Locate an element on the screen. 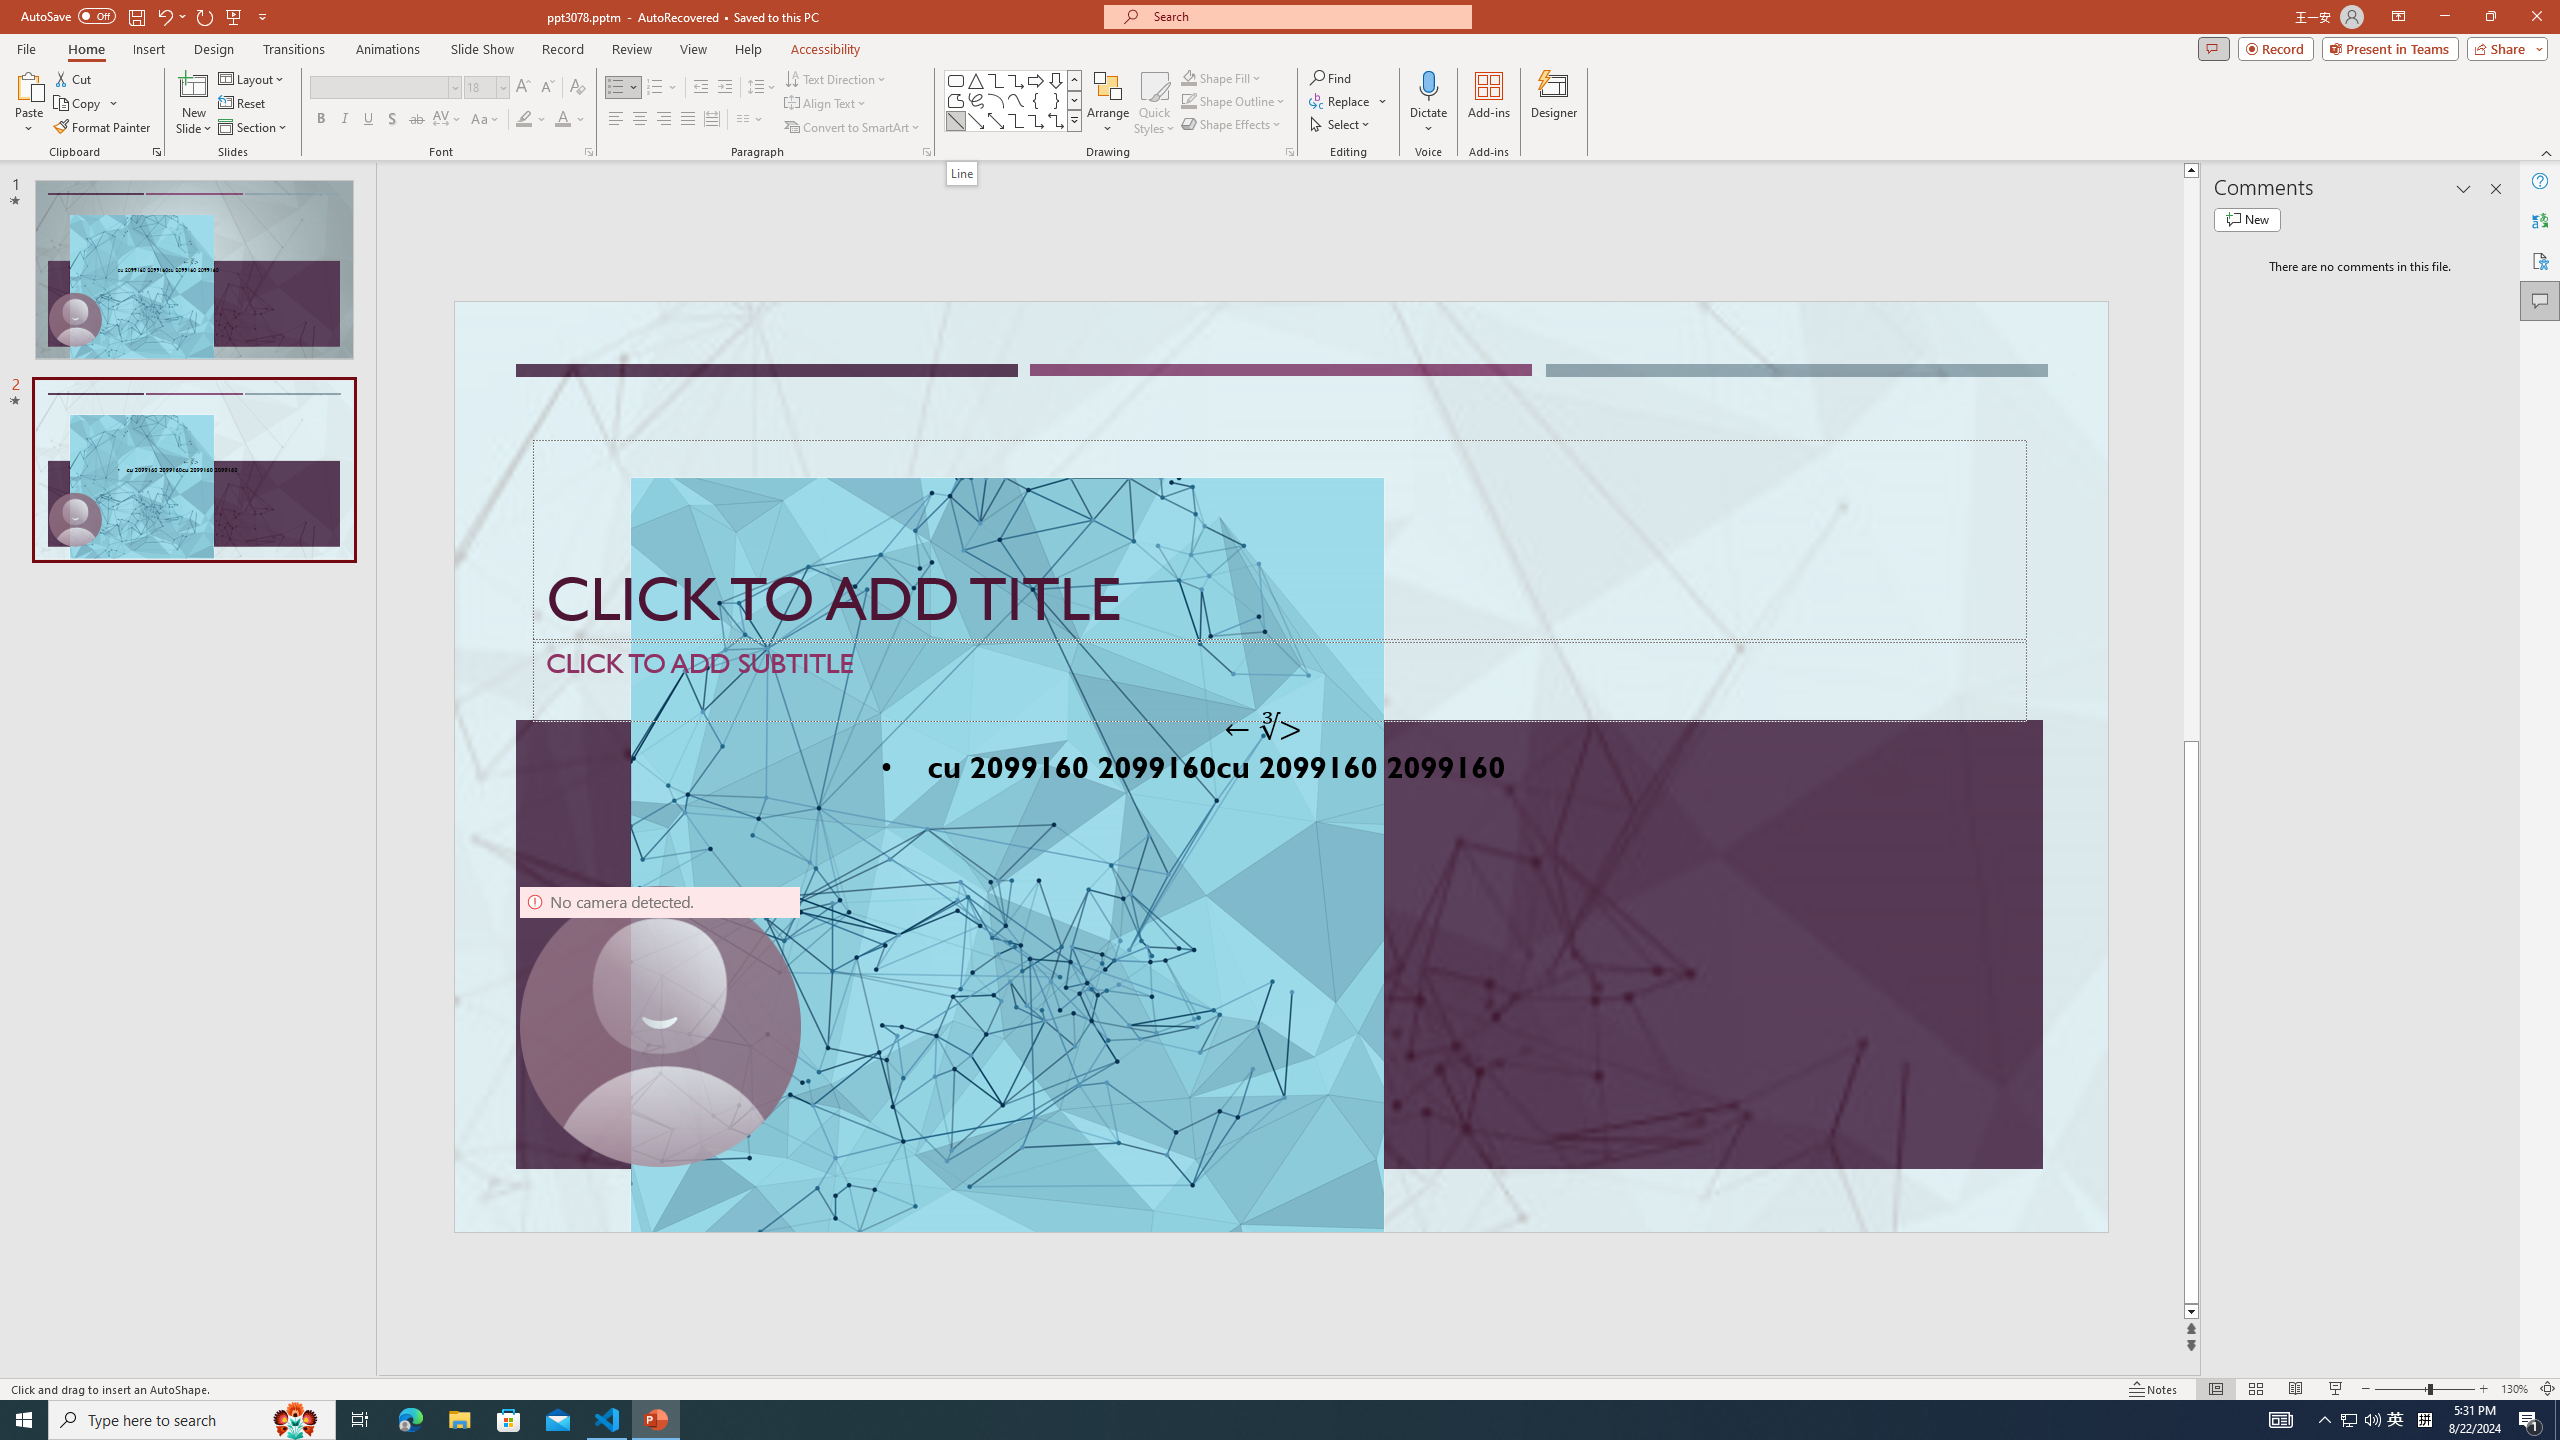 This screenshot has height=1440, width=2560. Design is located at coordinates (214, 49).